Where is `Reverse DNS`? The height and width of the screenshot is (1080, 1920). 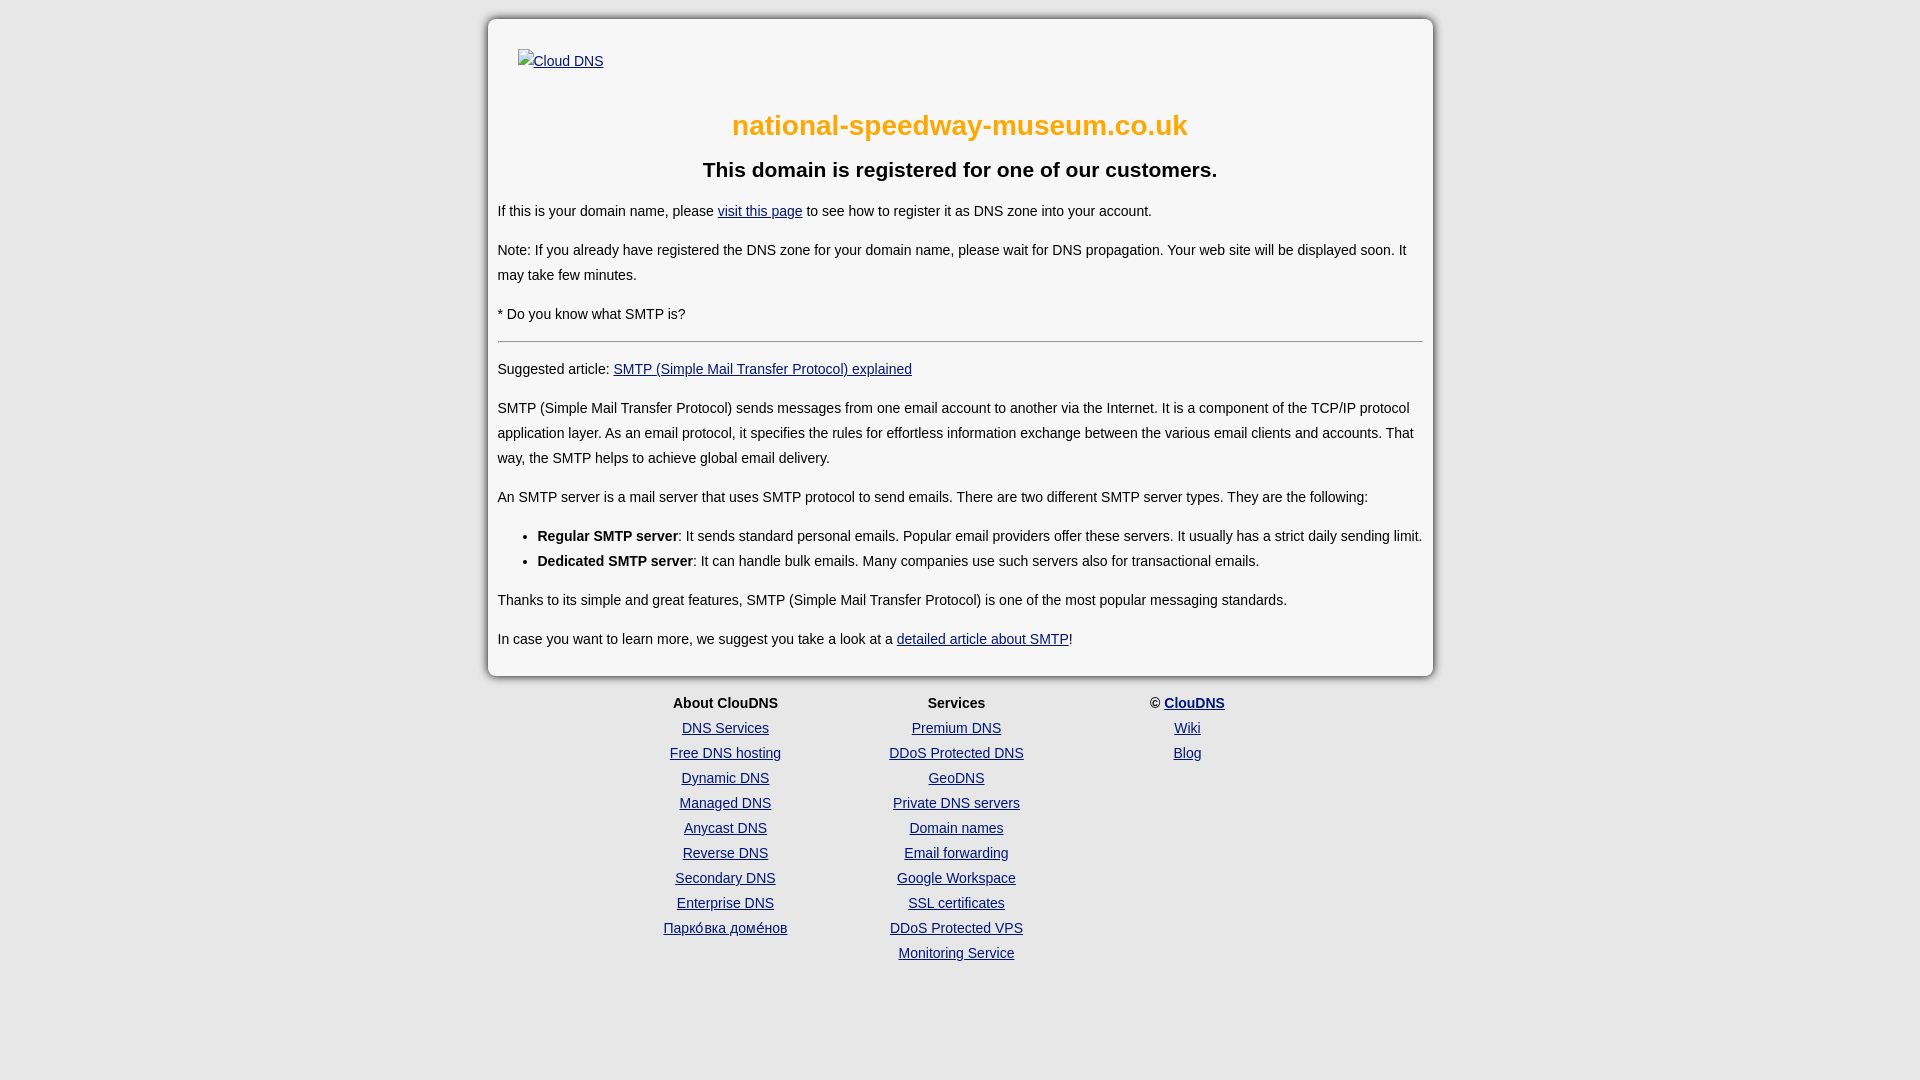 Reverse DNS is located at coordinates (726, 852).